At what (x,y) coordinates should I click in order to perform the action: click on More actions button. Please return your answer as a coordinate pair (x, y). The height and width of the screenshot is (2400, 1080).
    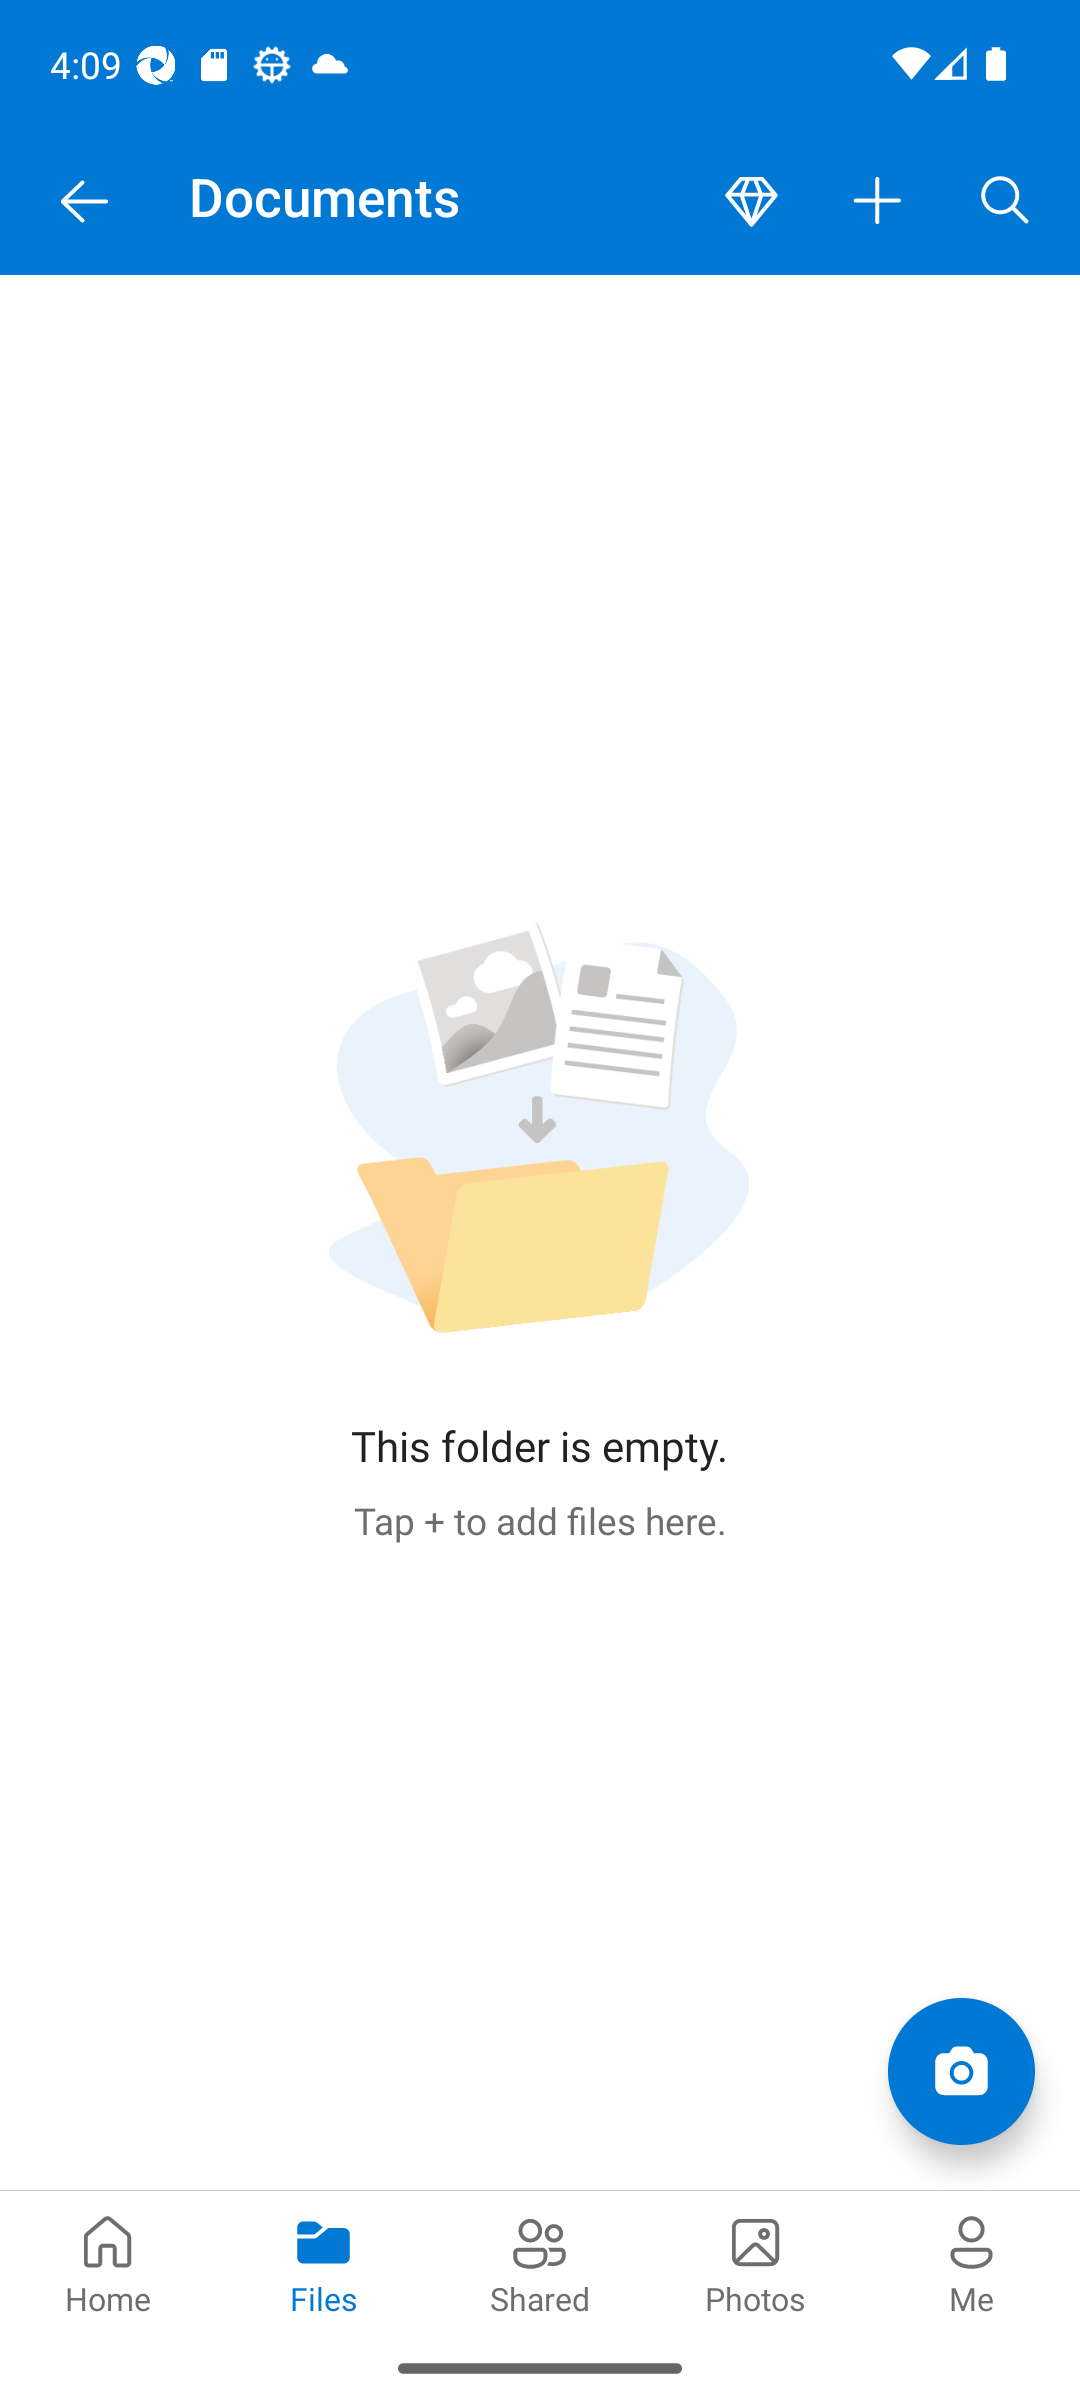
    Looking at the image, I should click on (878, 202).